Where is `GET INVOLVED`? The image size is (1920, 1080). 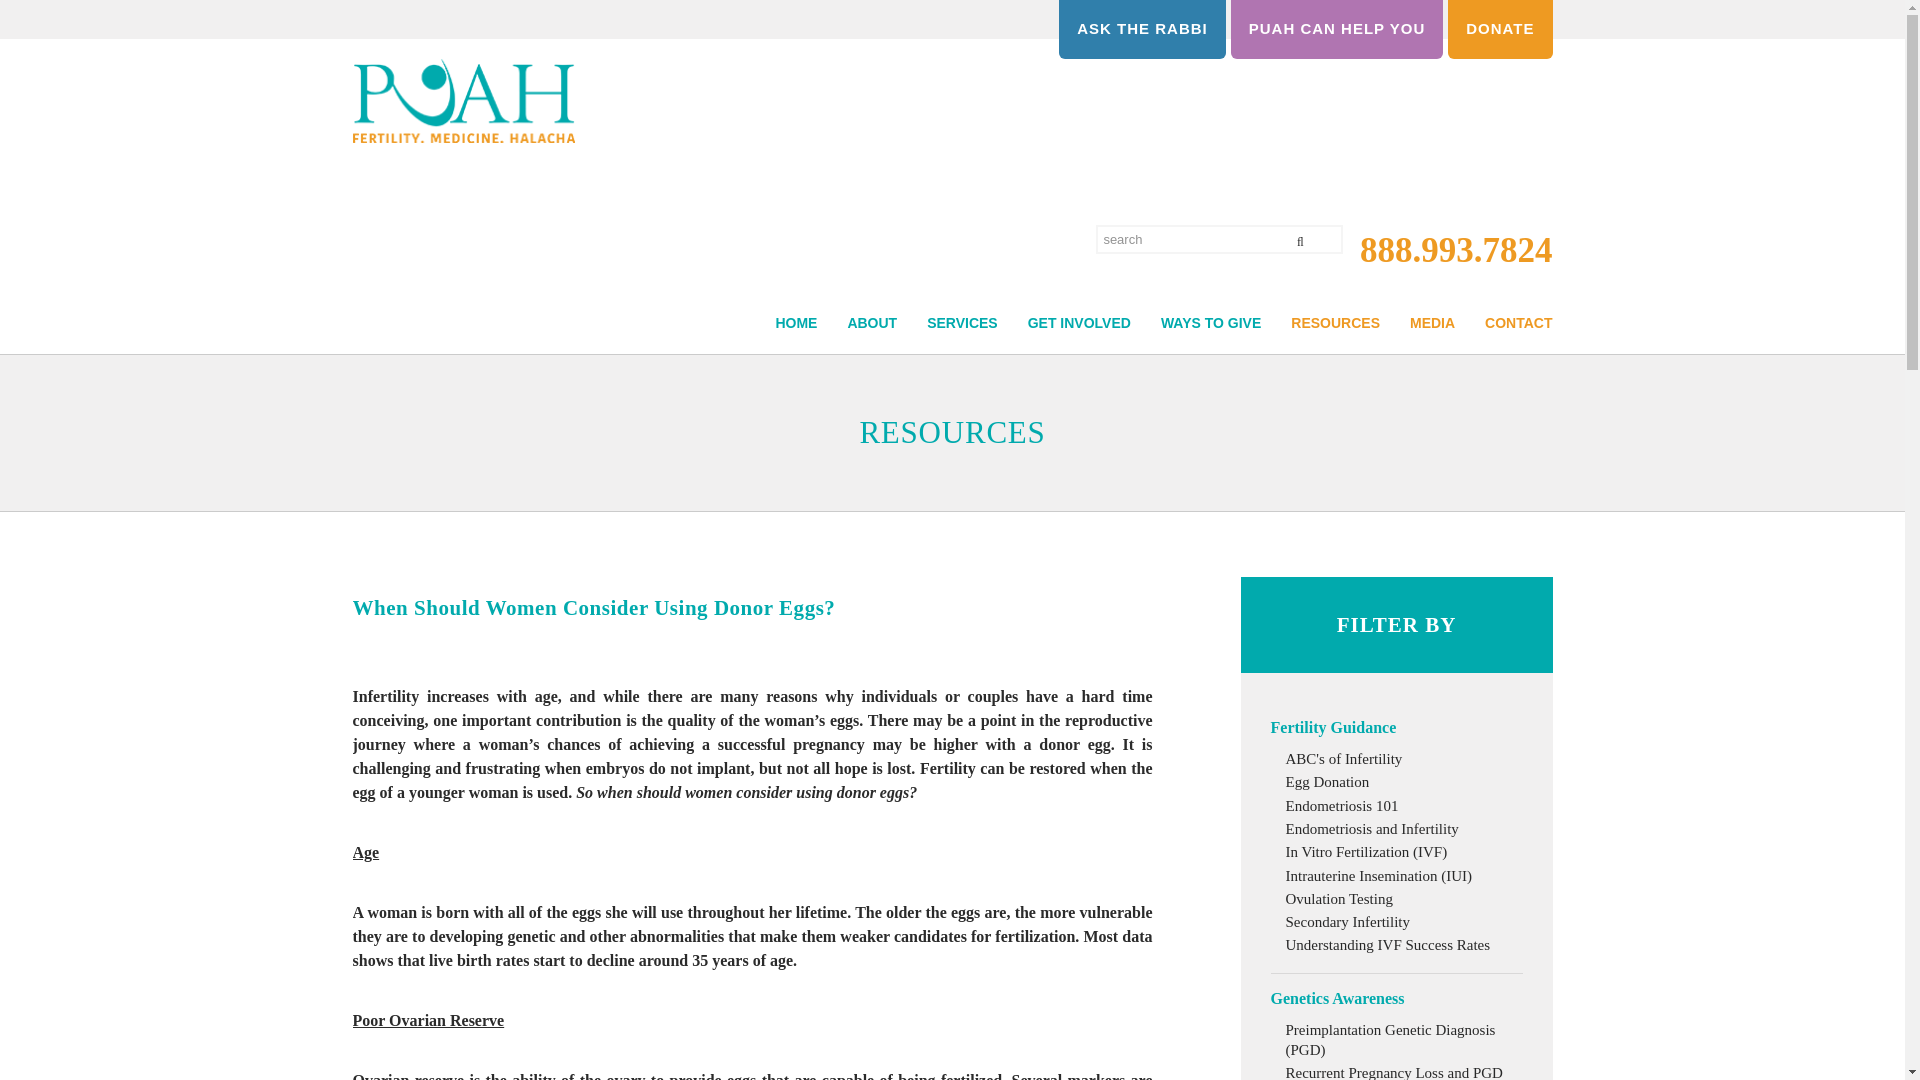
GET INVOLVED is located at coordinates (1064, 363).